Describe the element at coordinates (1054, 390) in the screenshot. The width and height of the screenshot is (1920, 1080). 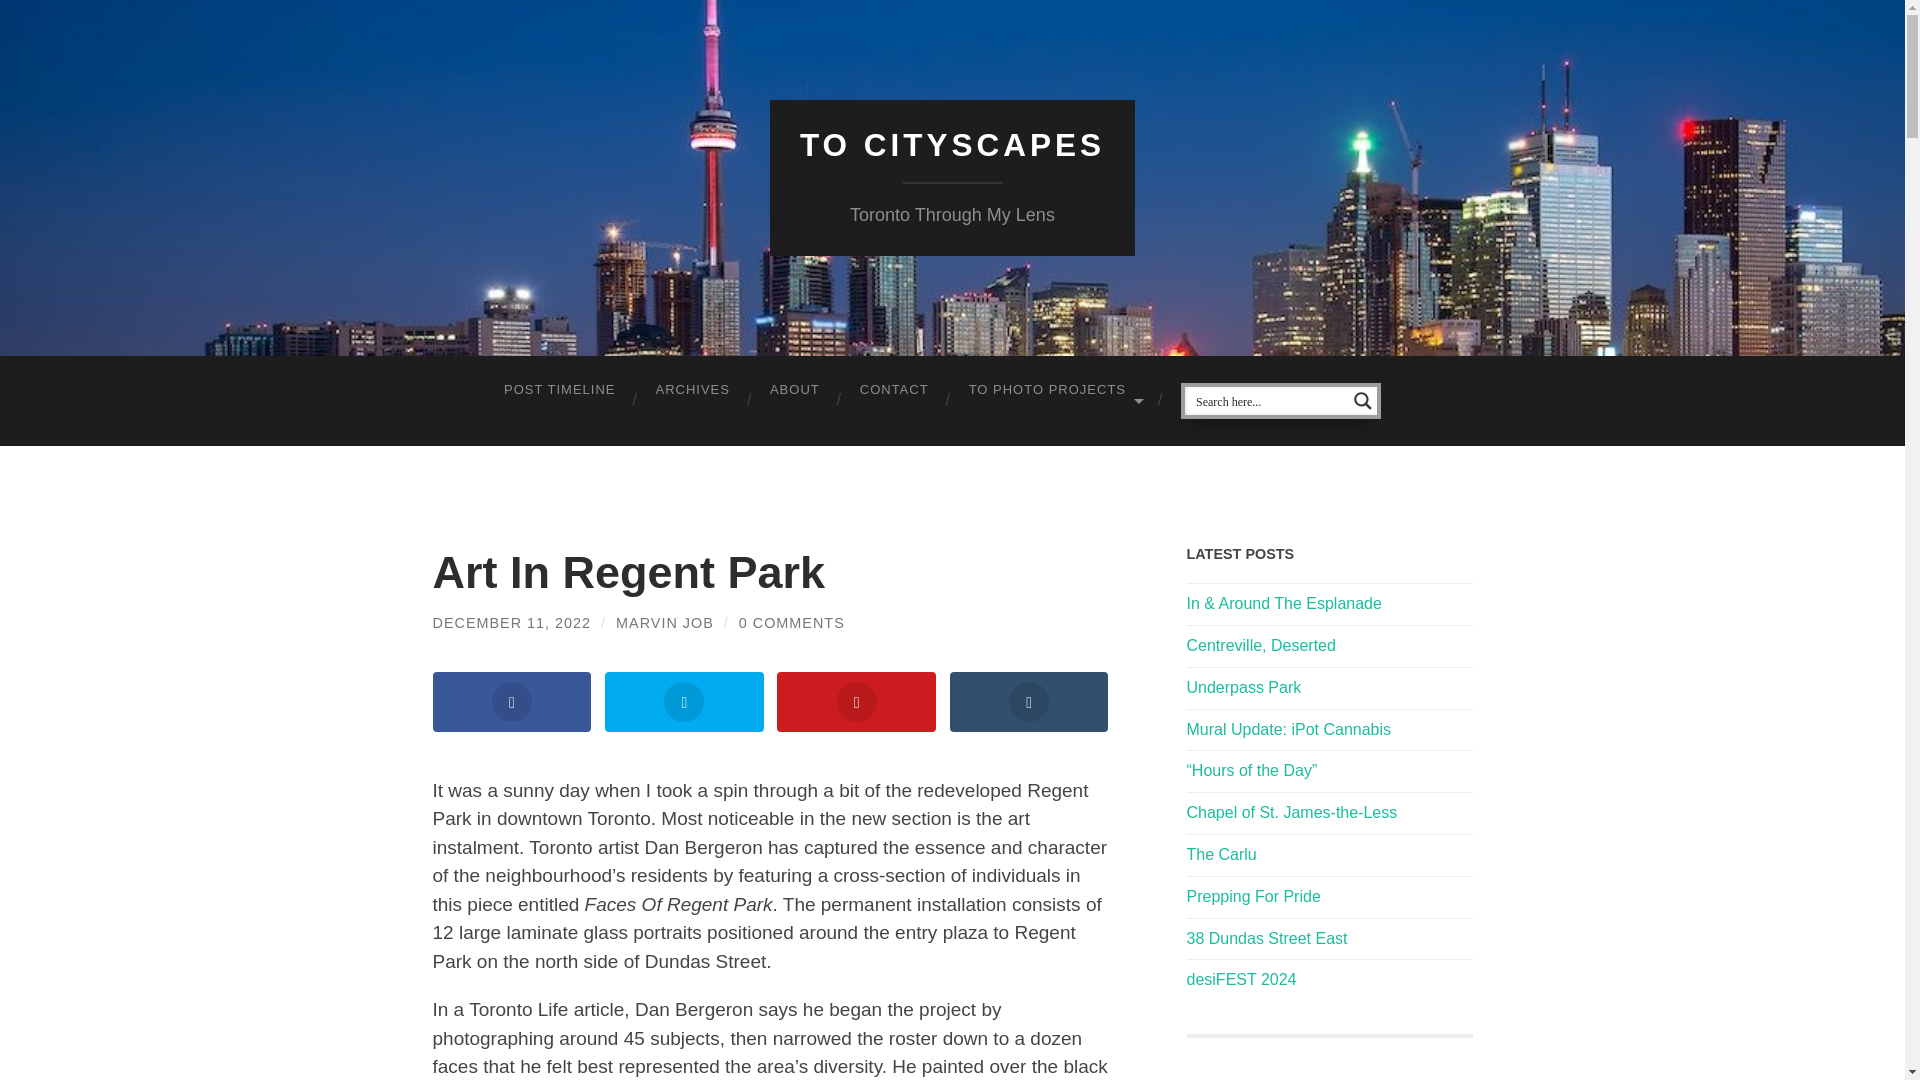
I see `TO PHOTO PROJECTS` at that location.